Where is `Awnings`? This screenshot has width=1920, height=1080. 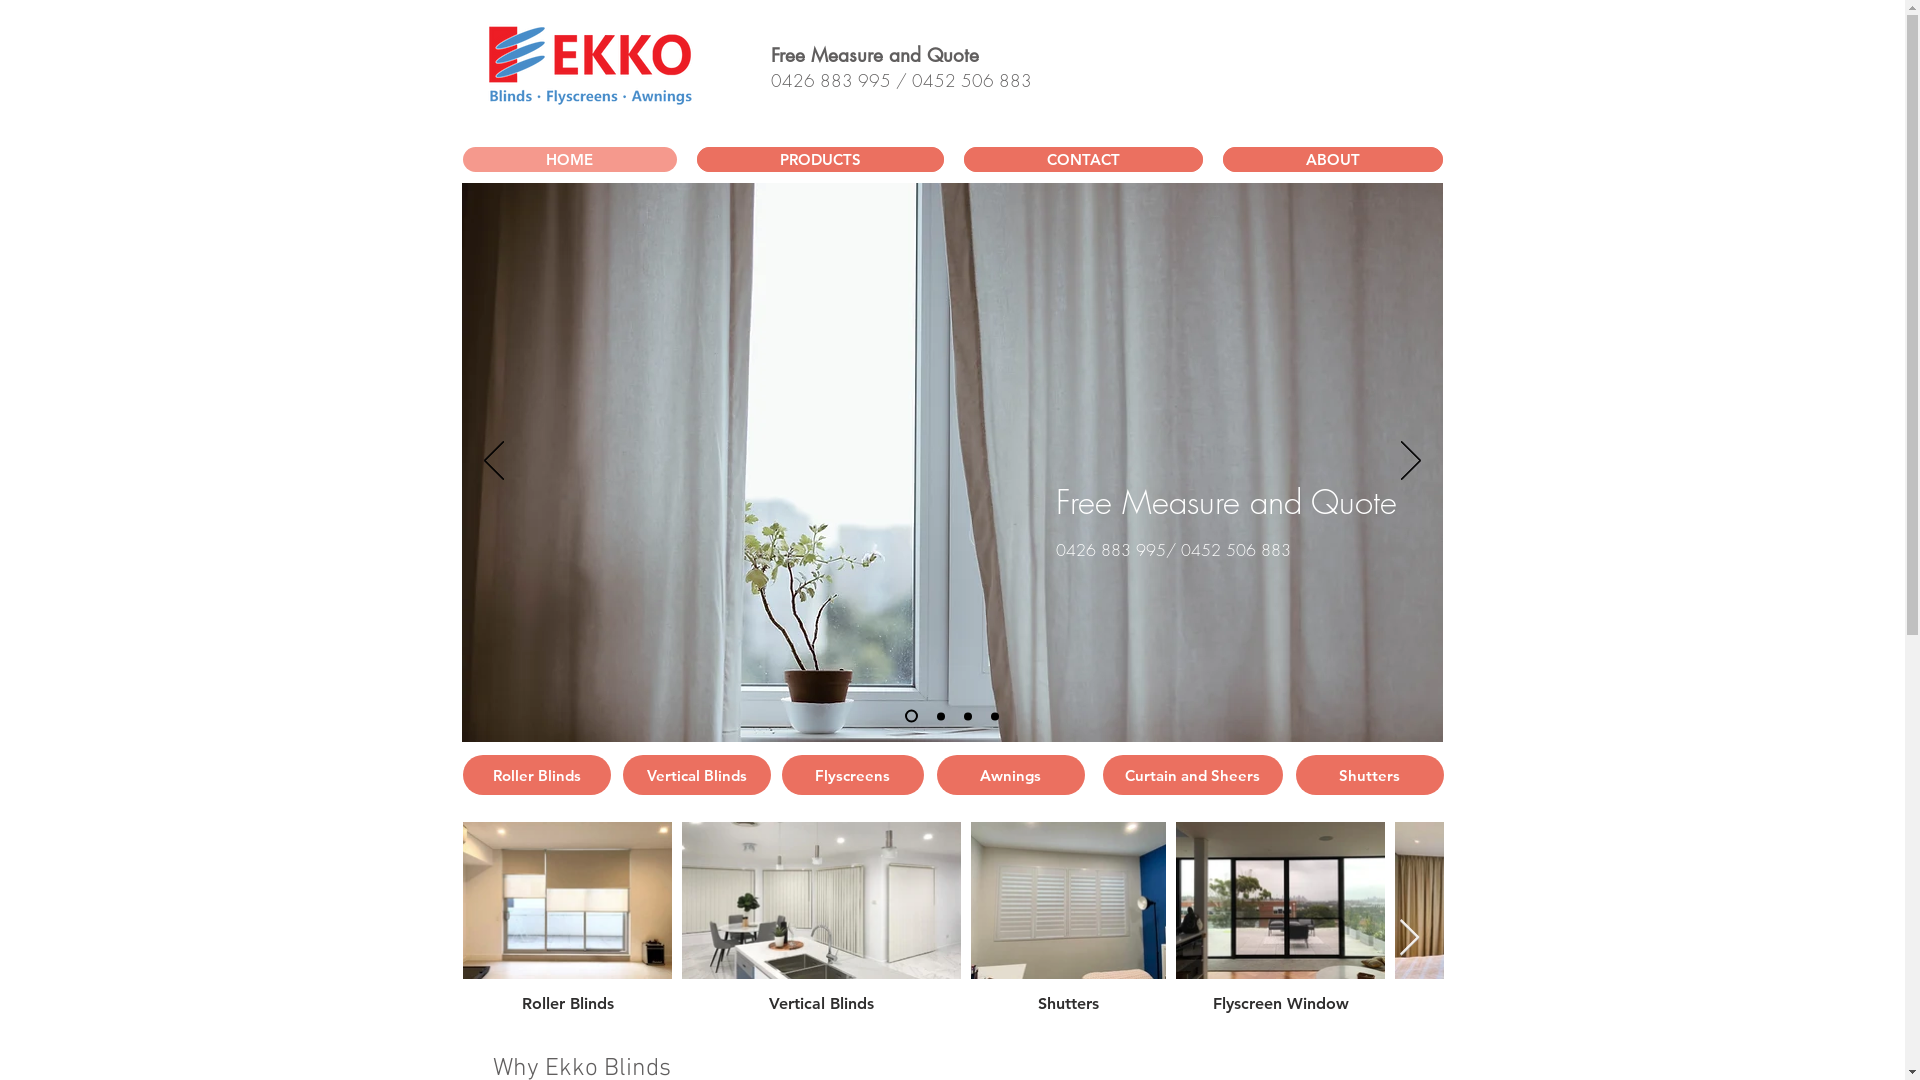 Awnings is located at coordinates (1010, 775).